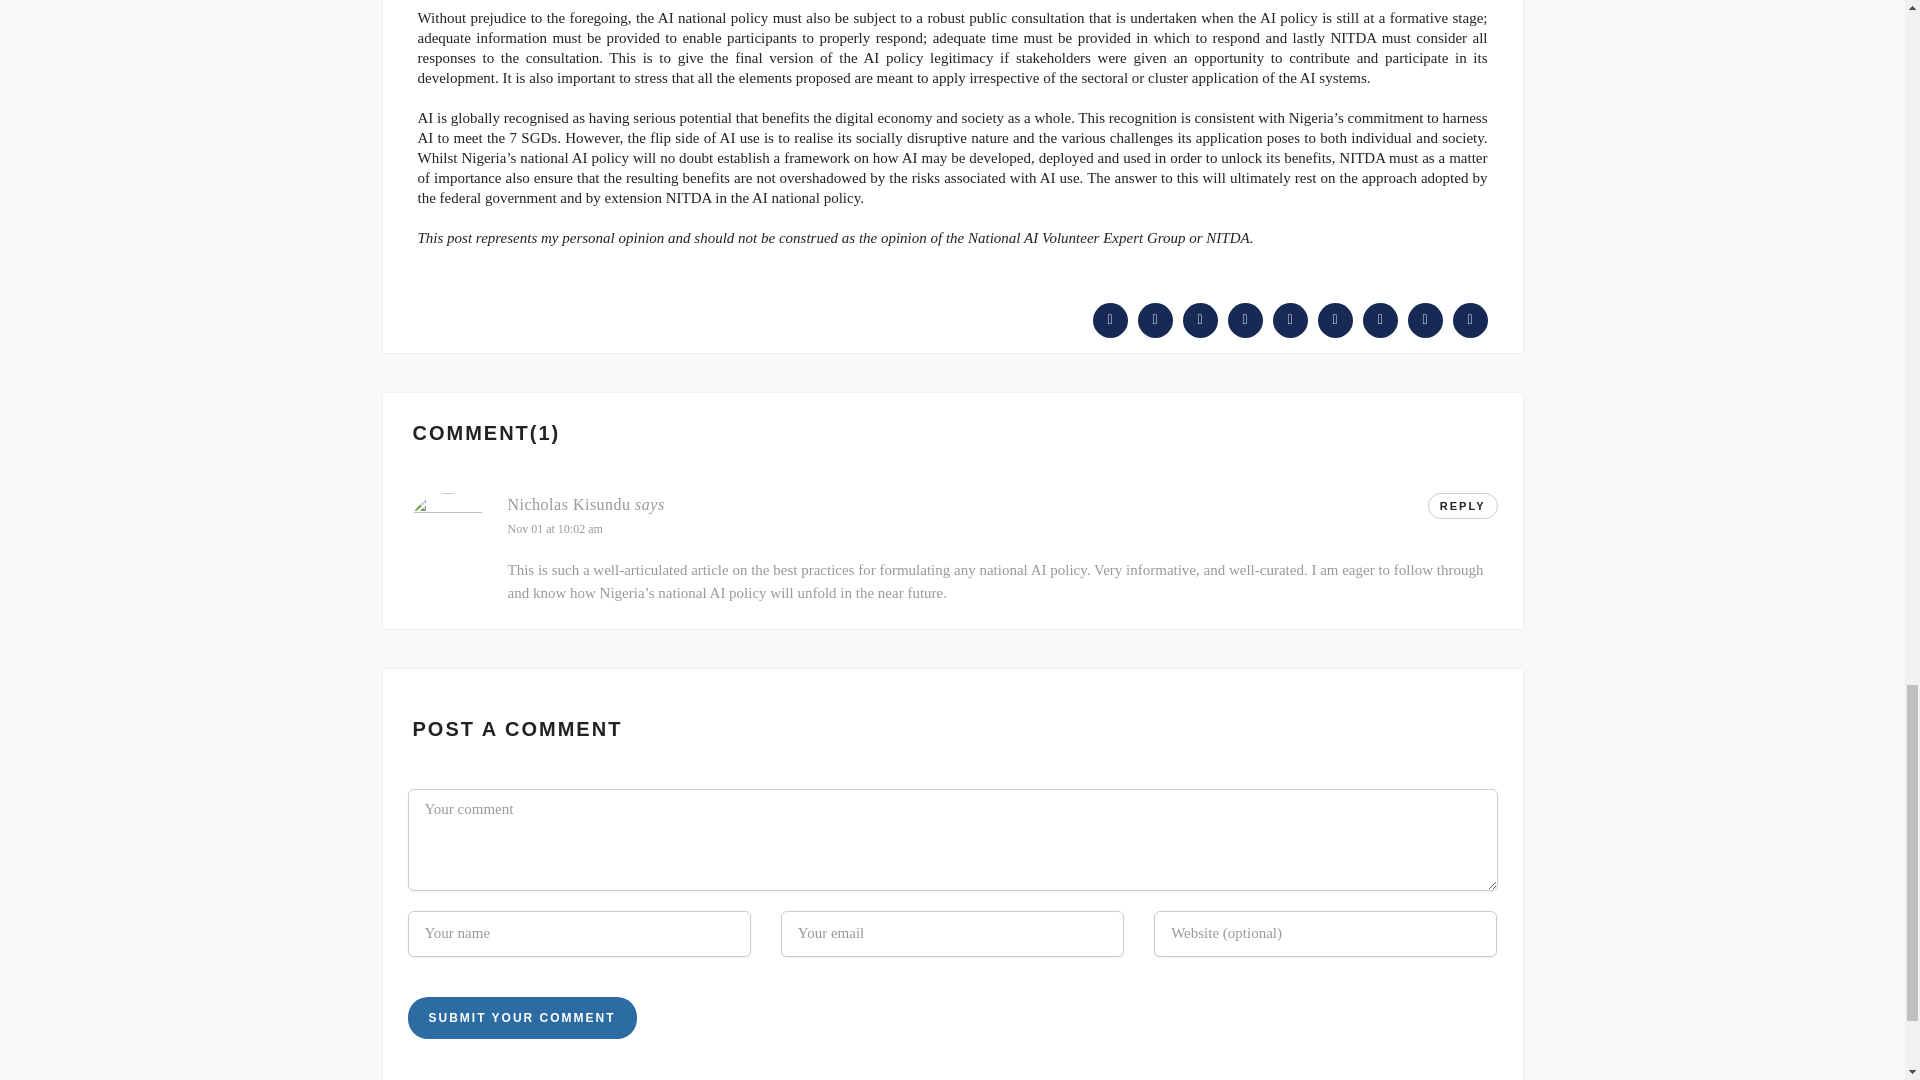 The width and height of the screenshot is (1920, 1080). I want to click on Share on Facebook, so click(1110, 319).